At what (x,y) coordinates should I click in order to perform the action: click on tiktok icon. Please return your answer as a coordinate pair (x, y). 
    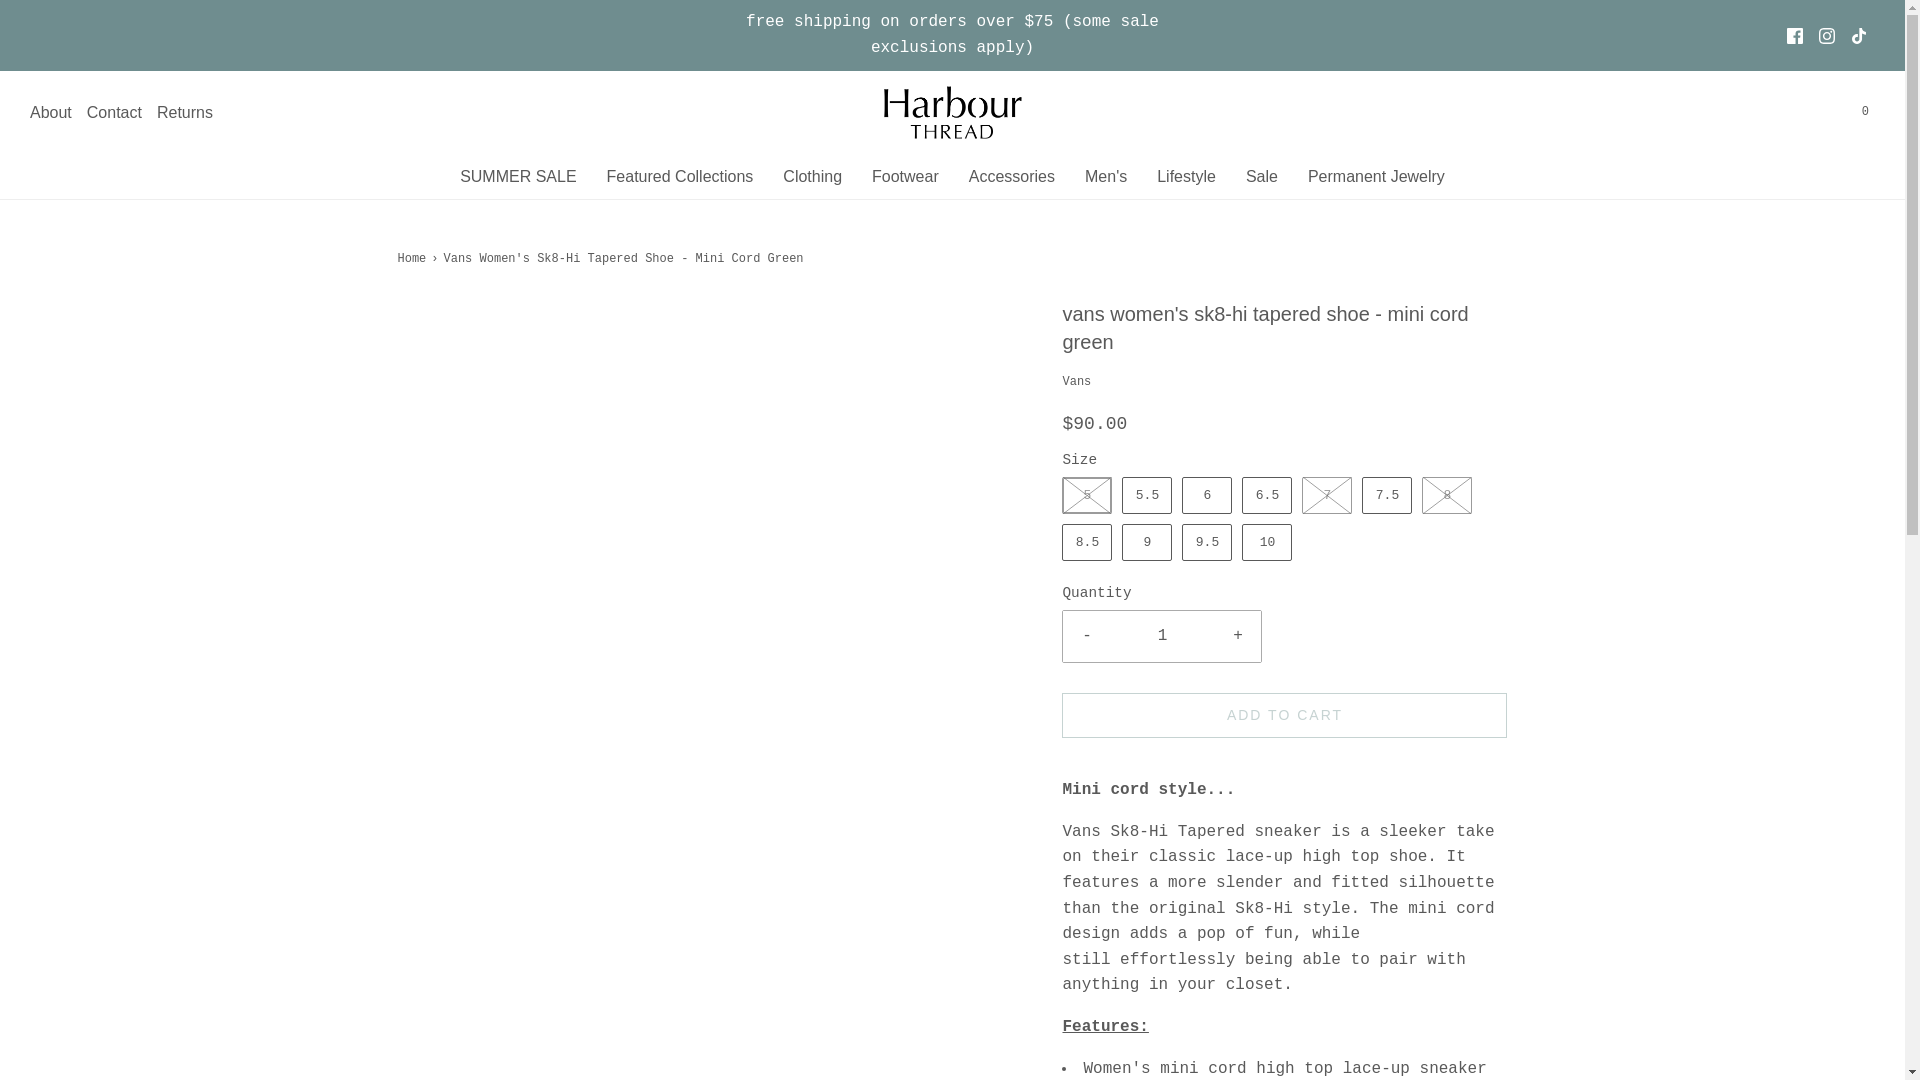
    Looking at the image, I should click on (1858, 36).